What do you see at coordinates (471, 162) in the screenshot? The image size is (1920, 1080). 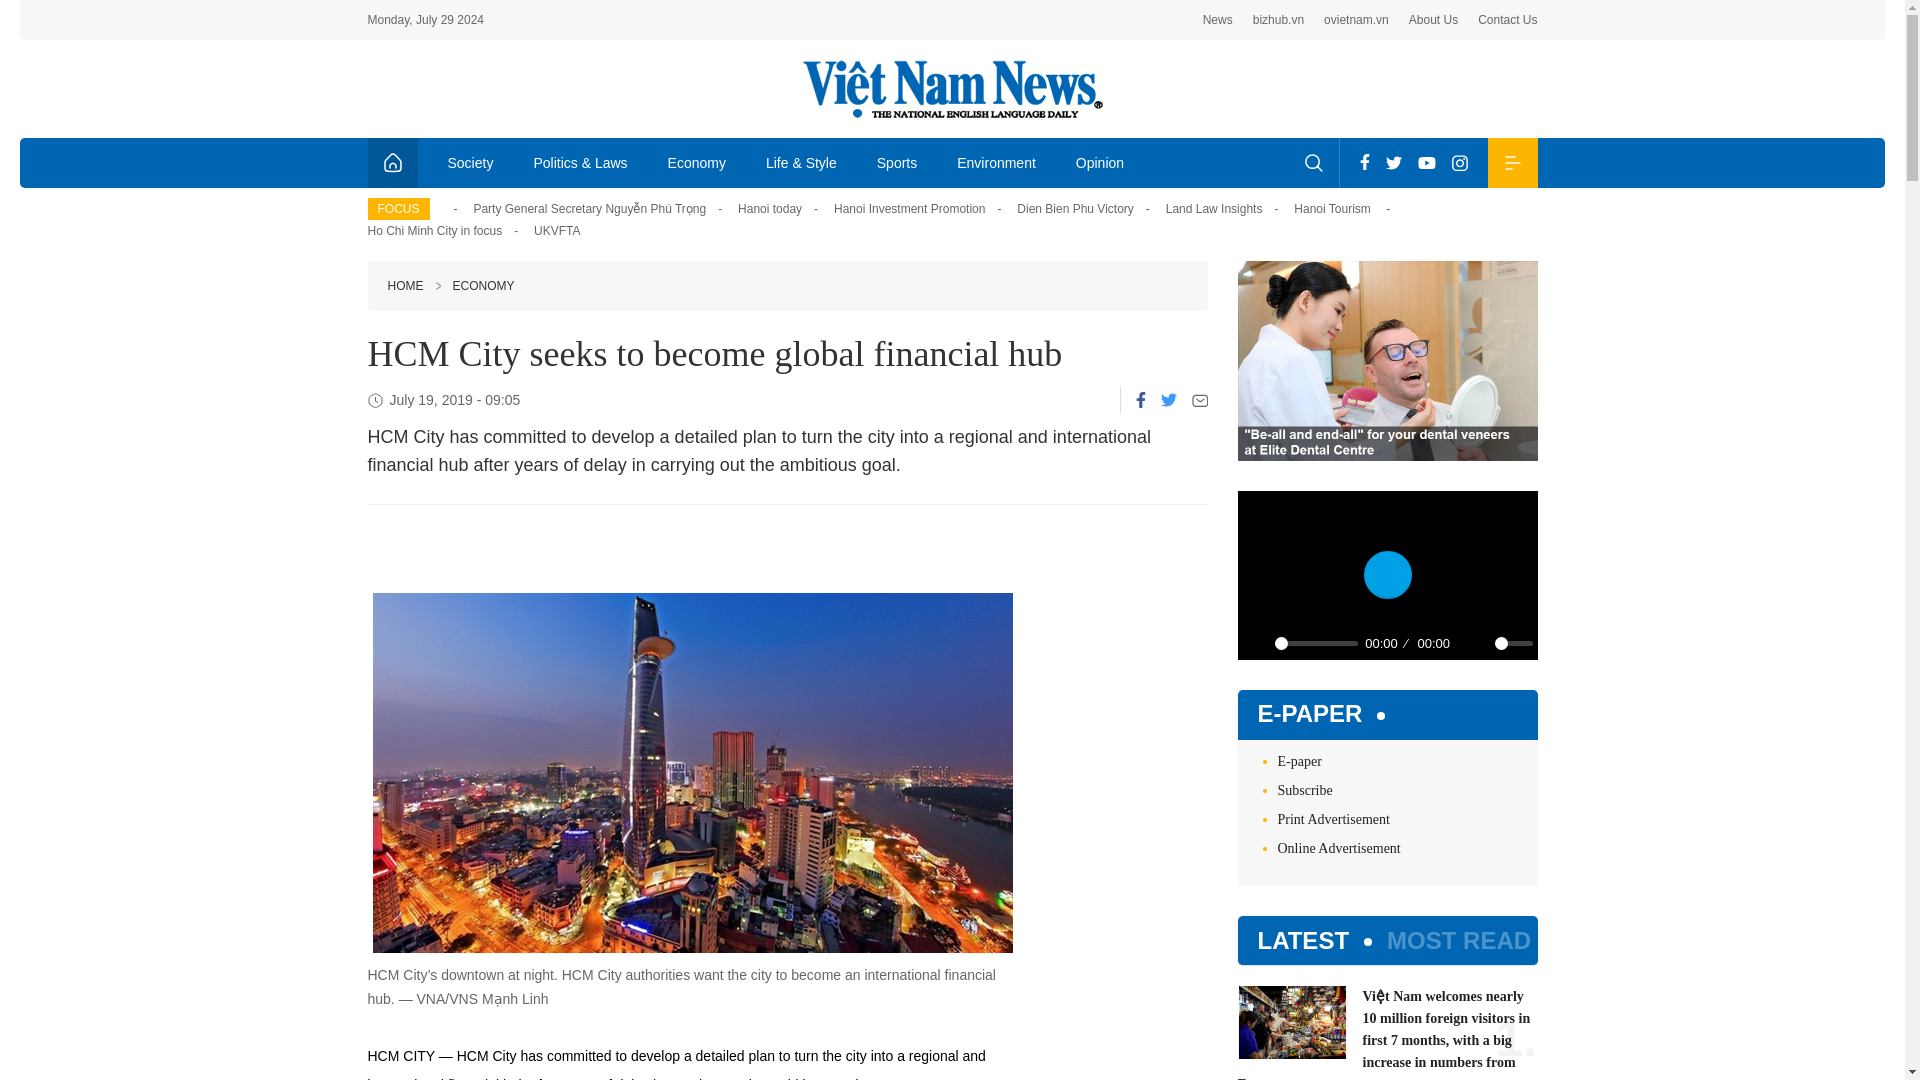 I see `Society` at bounding box center [471, 162].